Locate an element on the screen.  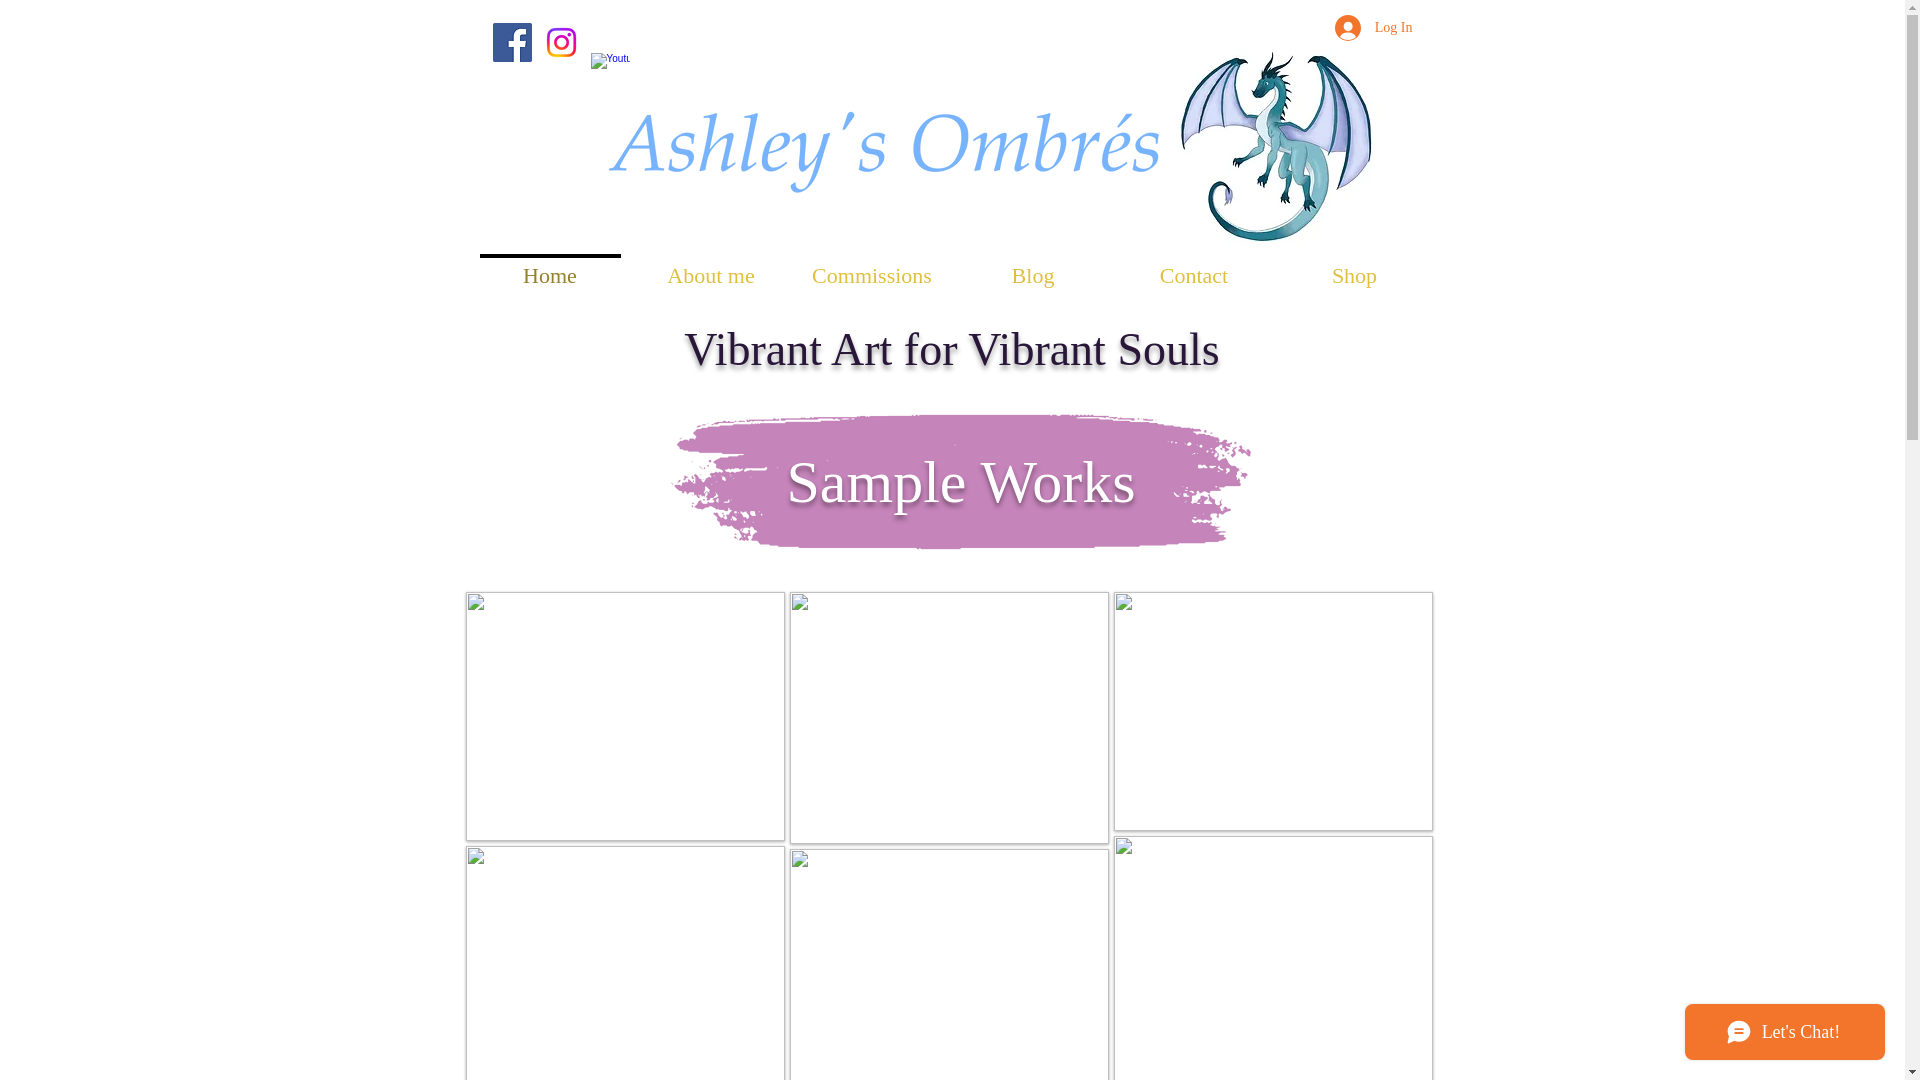
Log In is located at coordinates (1373, 28).